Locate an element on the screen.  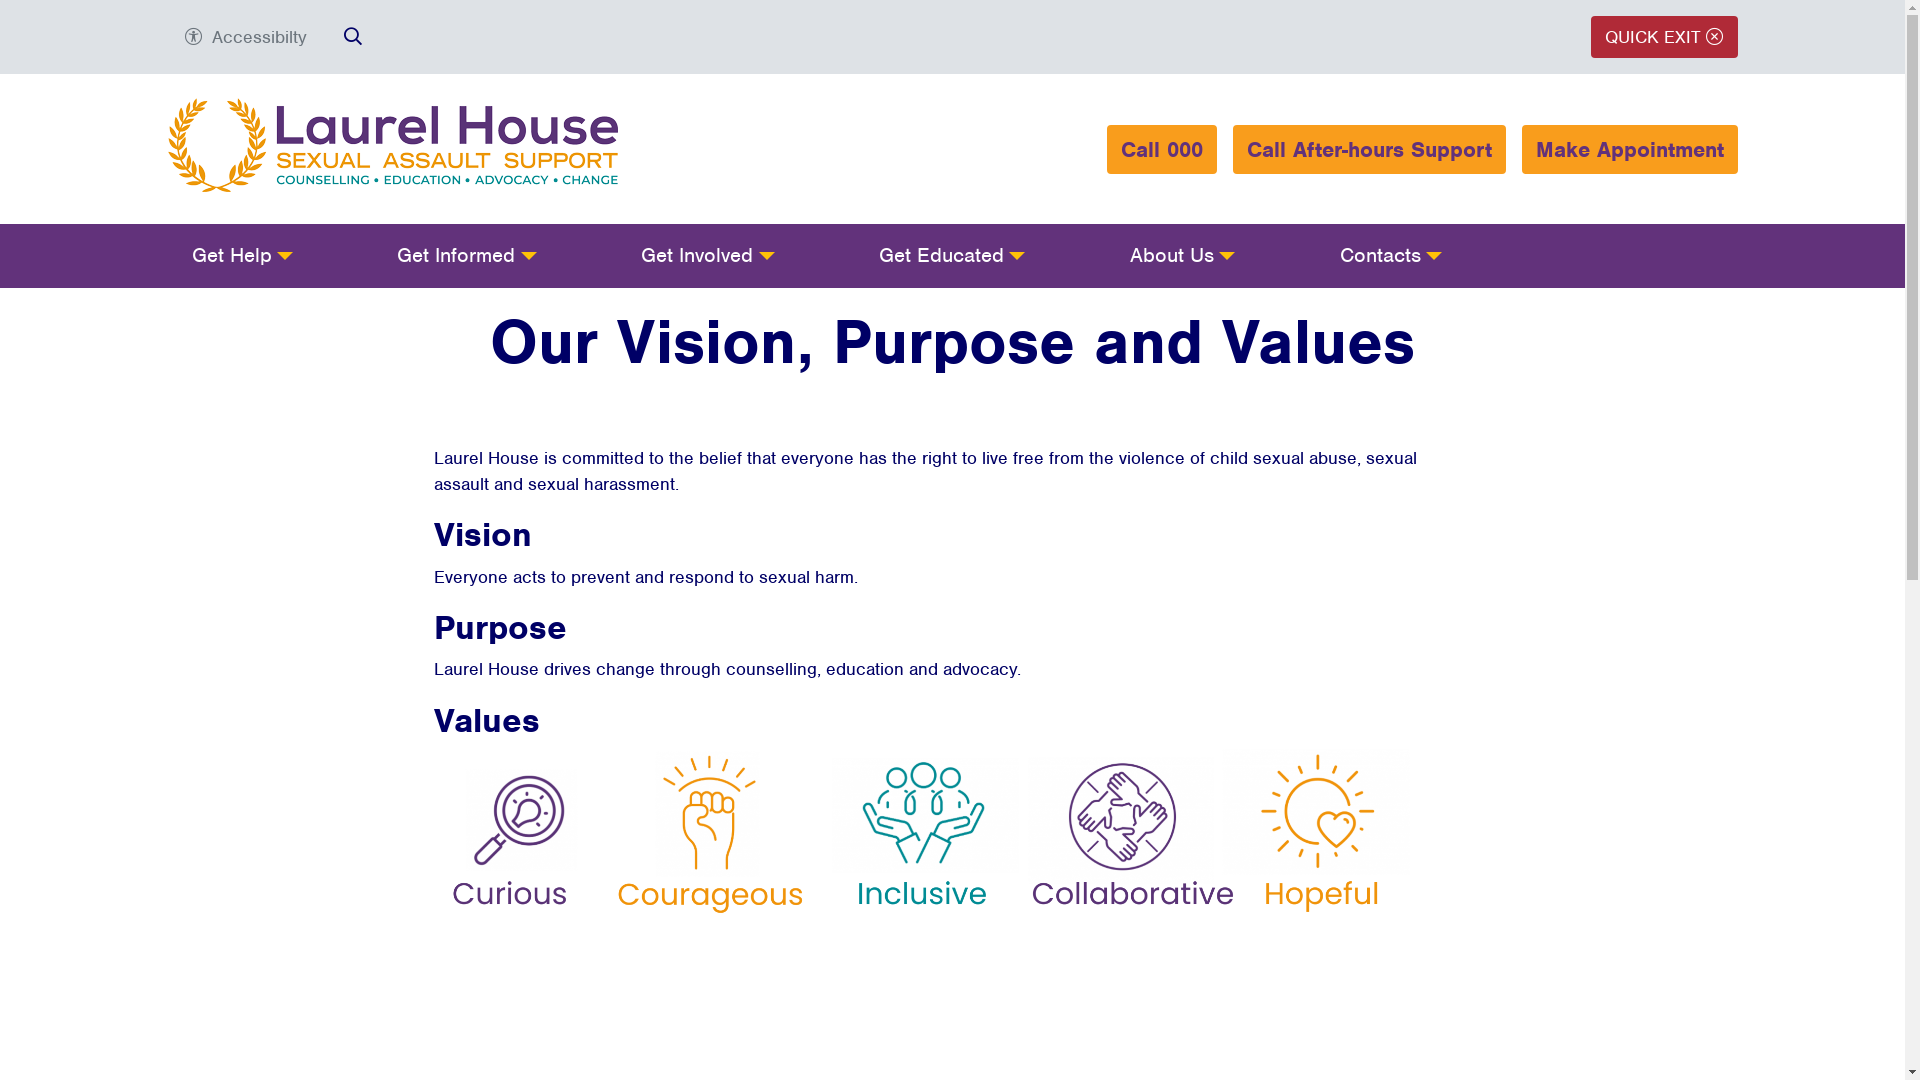
Get Help is located at coordinates (242, 256).